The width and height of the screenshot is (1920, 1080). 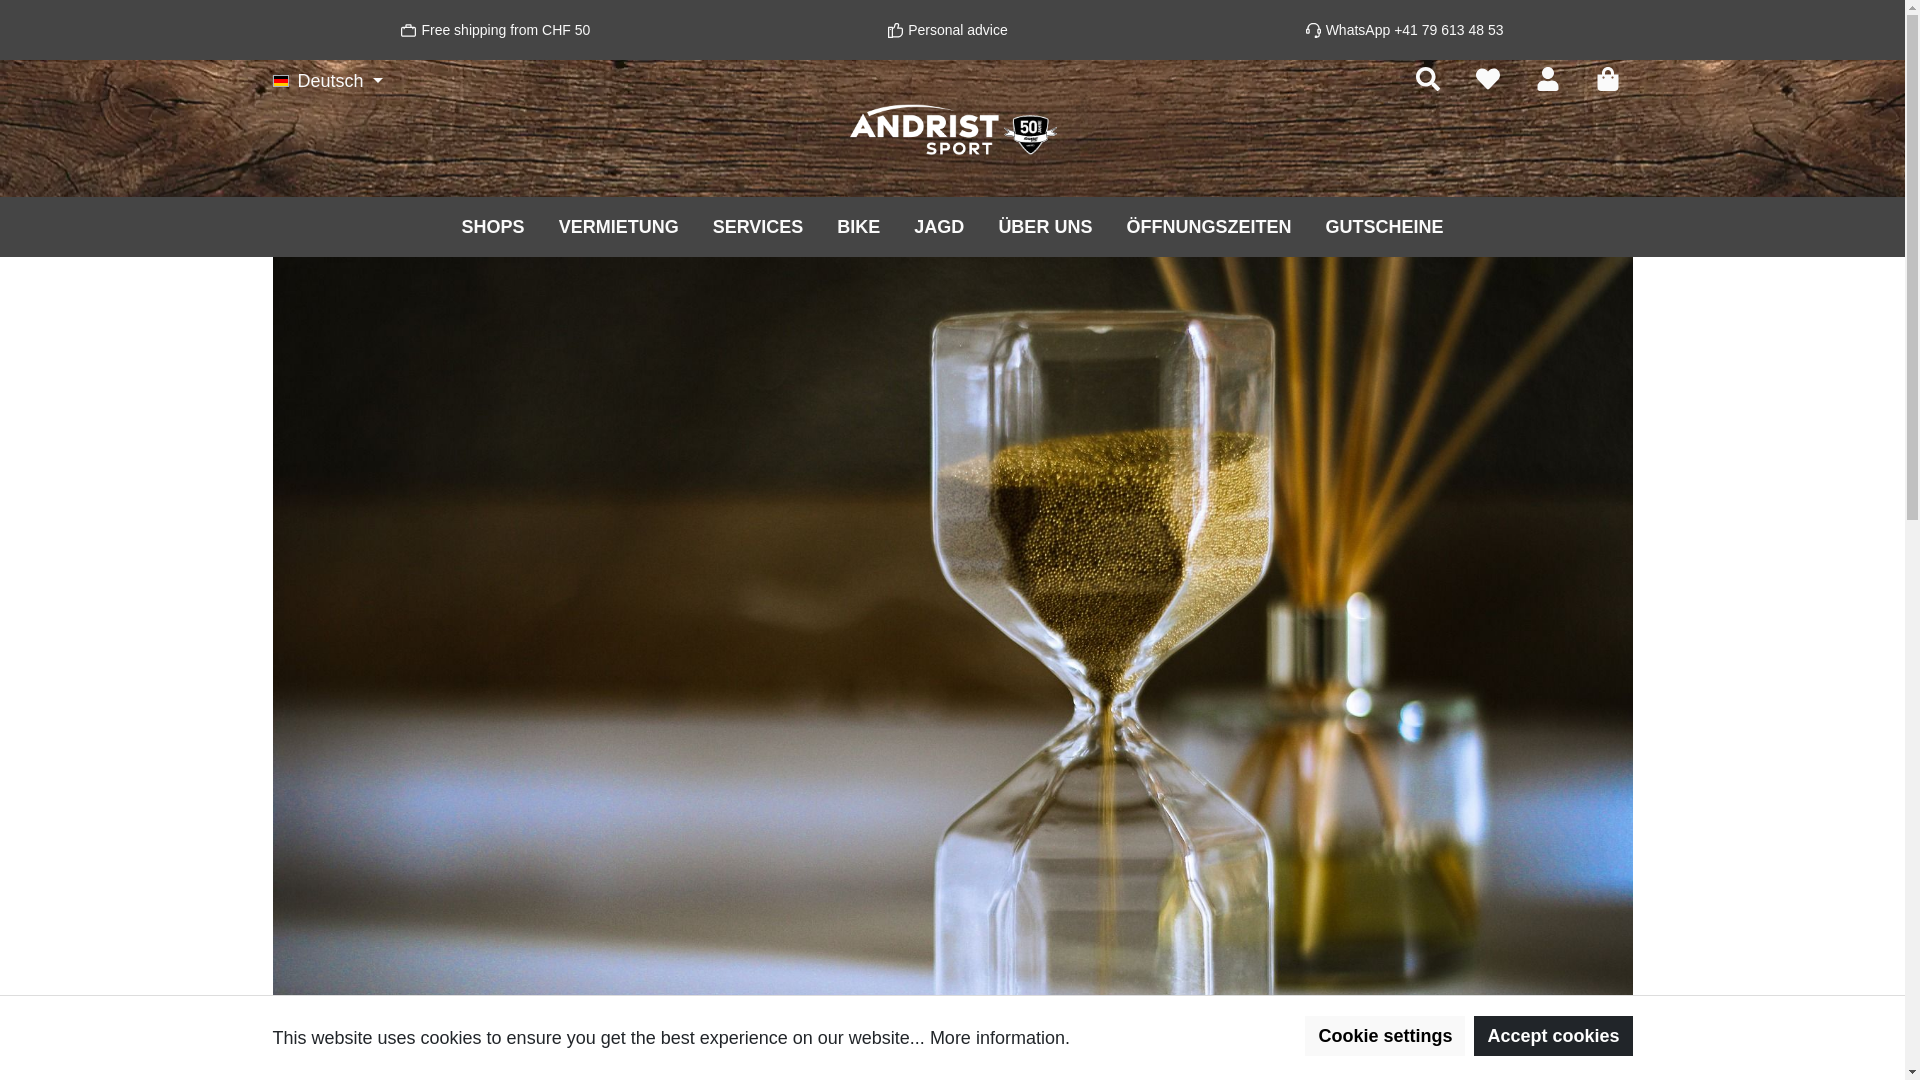 What do you see at coordinates (939, 226) in the screenshot?
I see `JAGD` at bounding box center [939, 226].